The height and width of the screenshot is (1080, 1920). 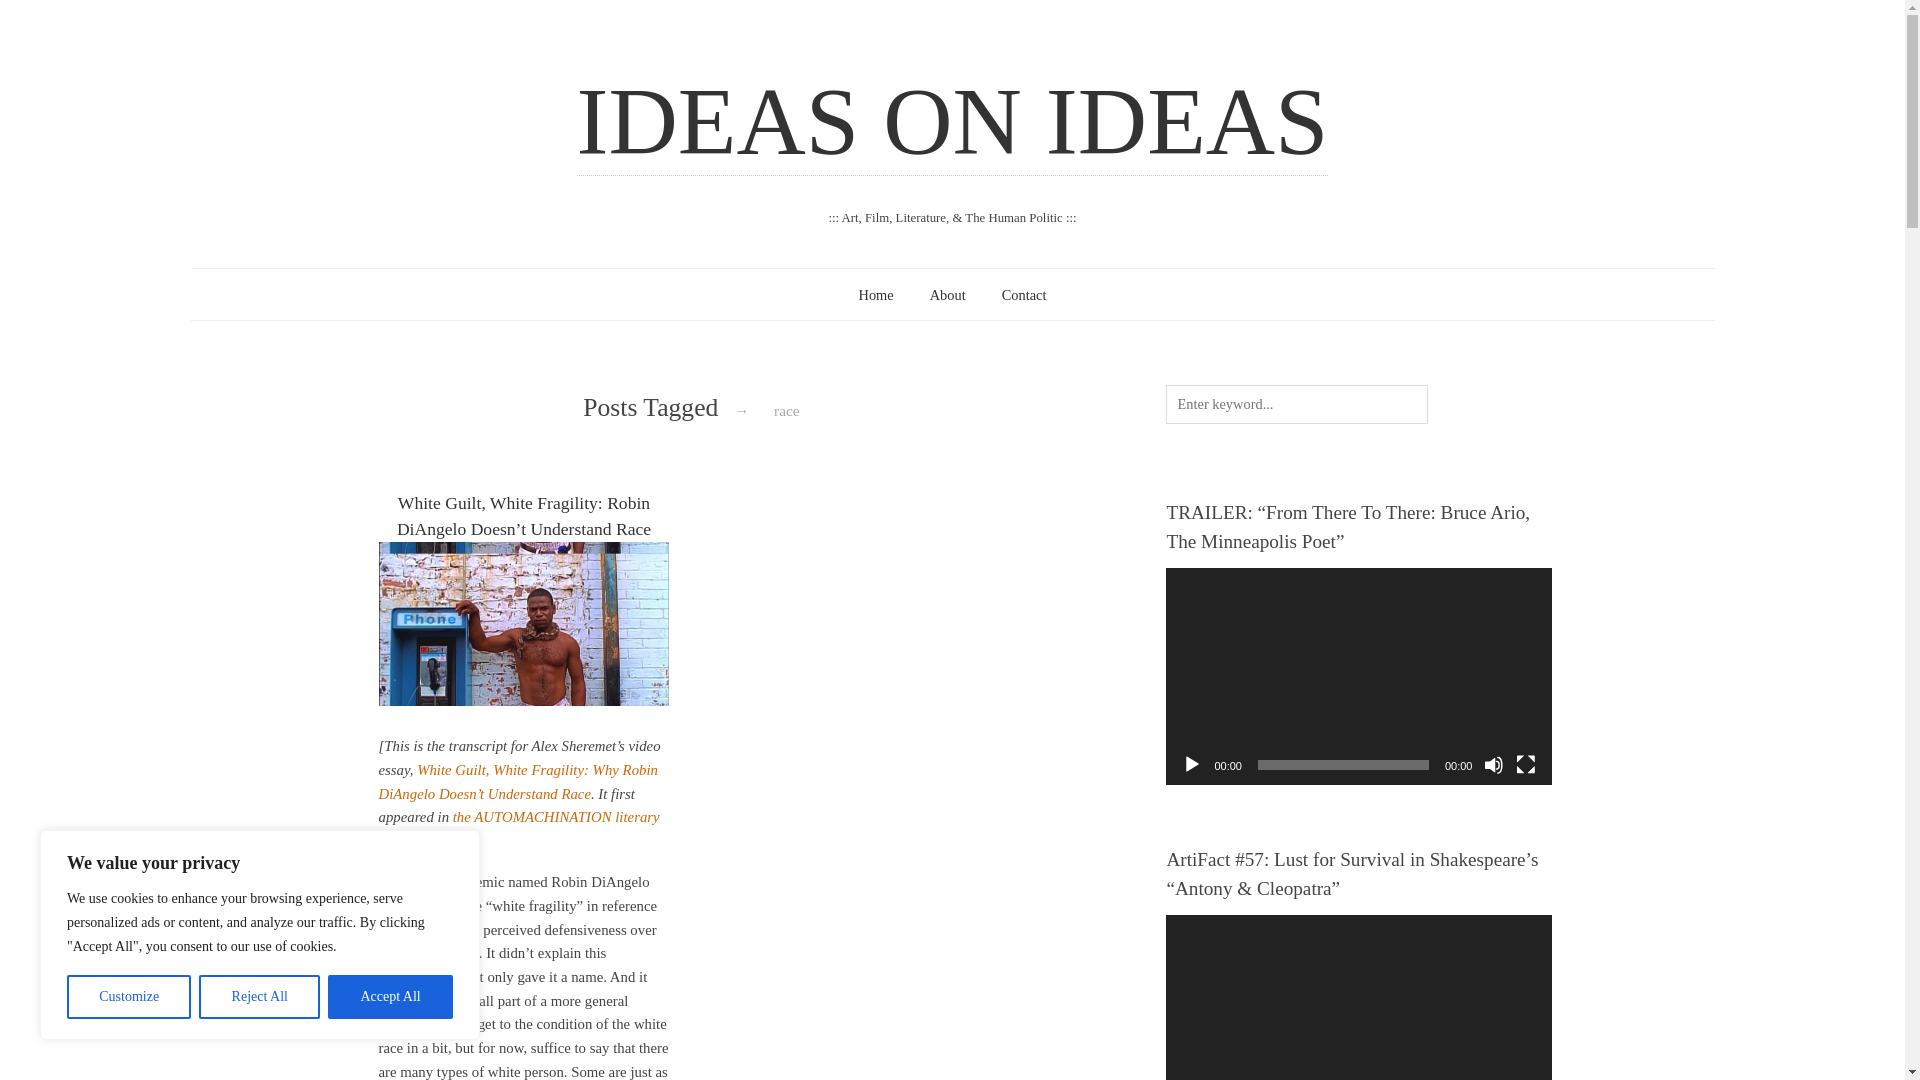 What do you see at coordinates (947, 295) in the screenshot?
I see `About` at bounding box center [947, 295].